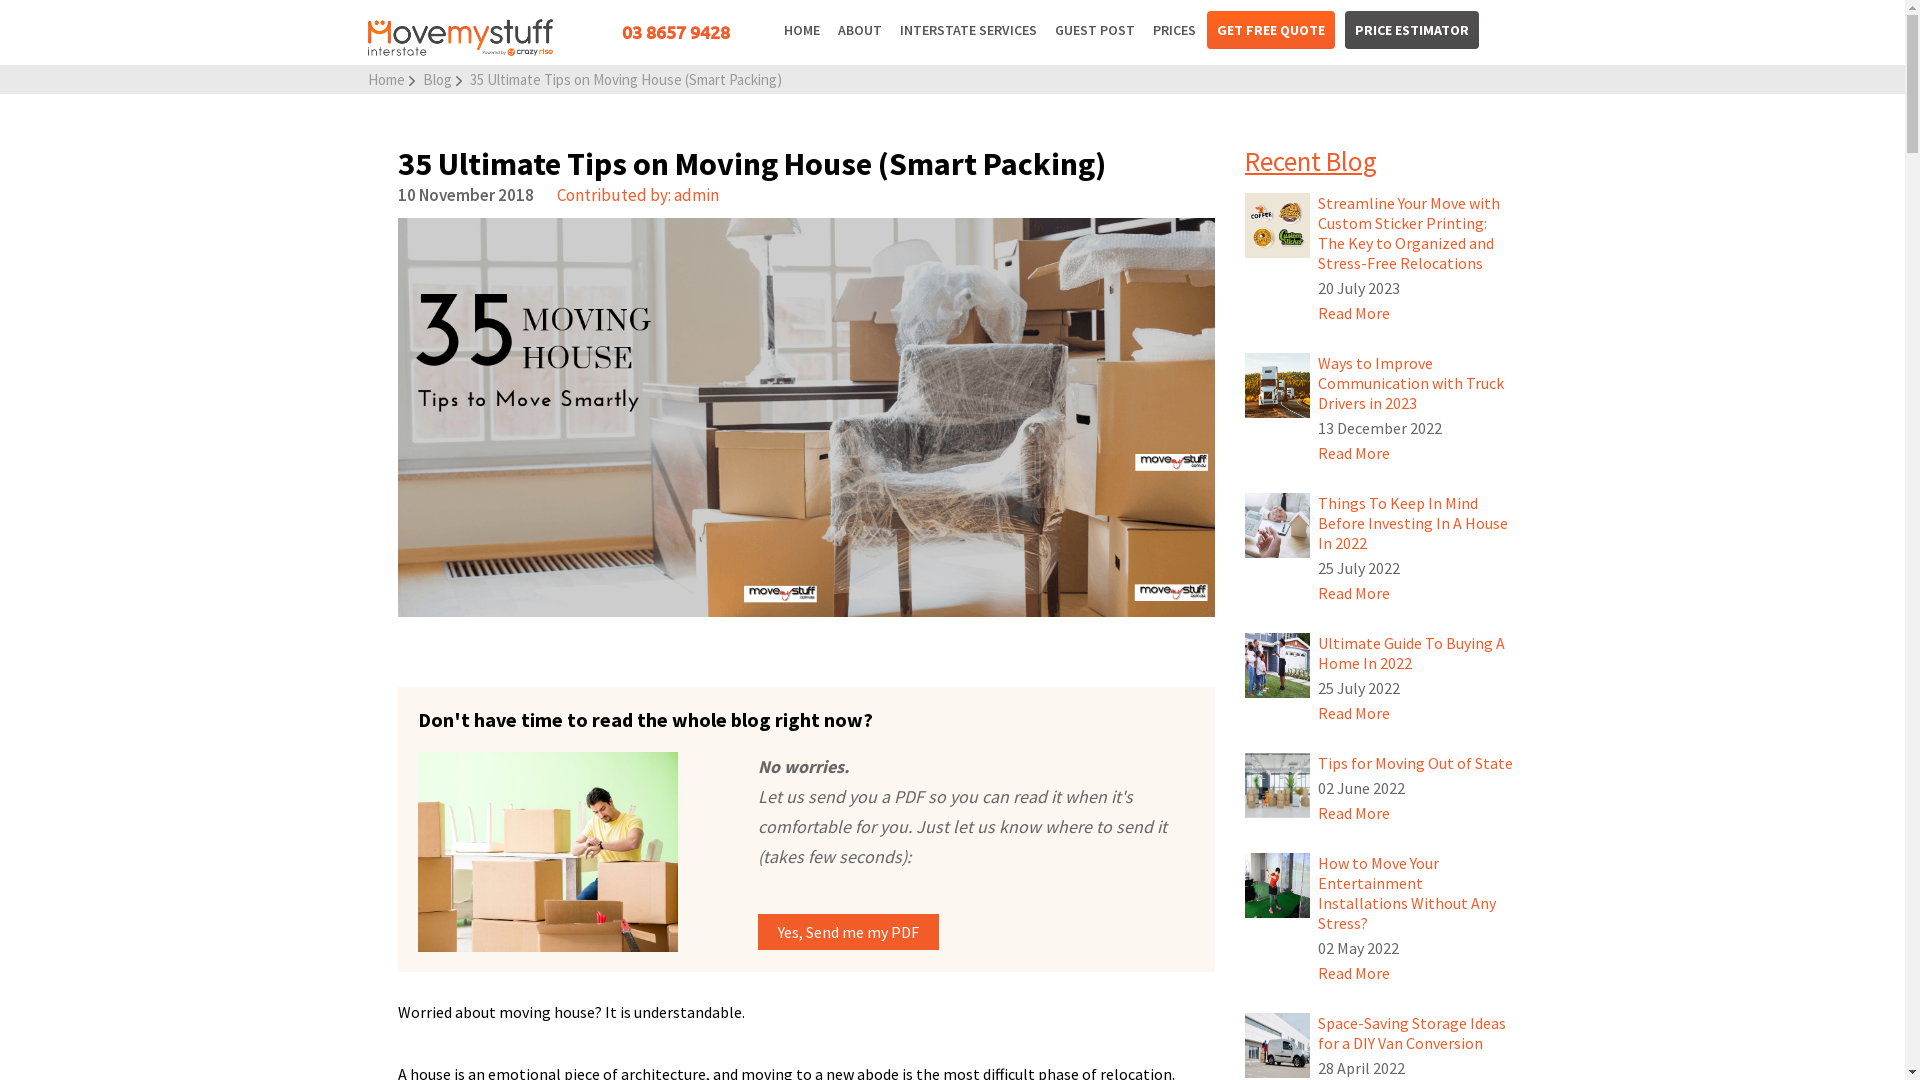  Describe the element at coordinates (528, 852) in the screenshot. I see `What if you miss the deadline?` at that location.